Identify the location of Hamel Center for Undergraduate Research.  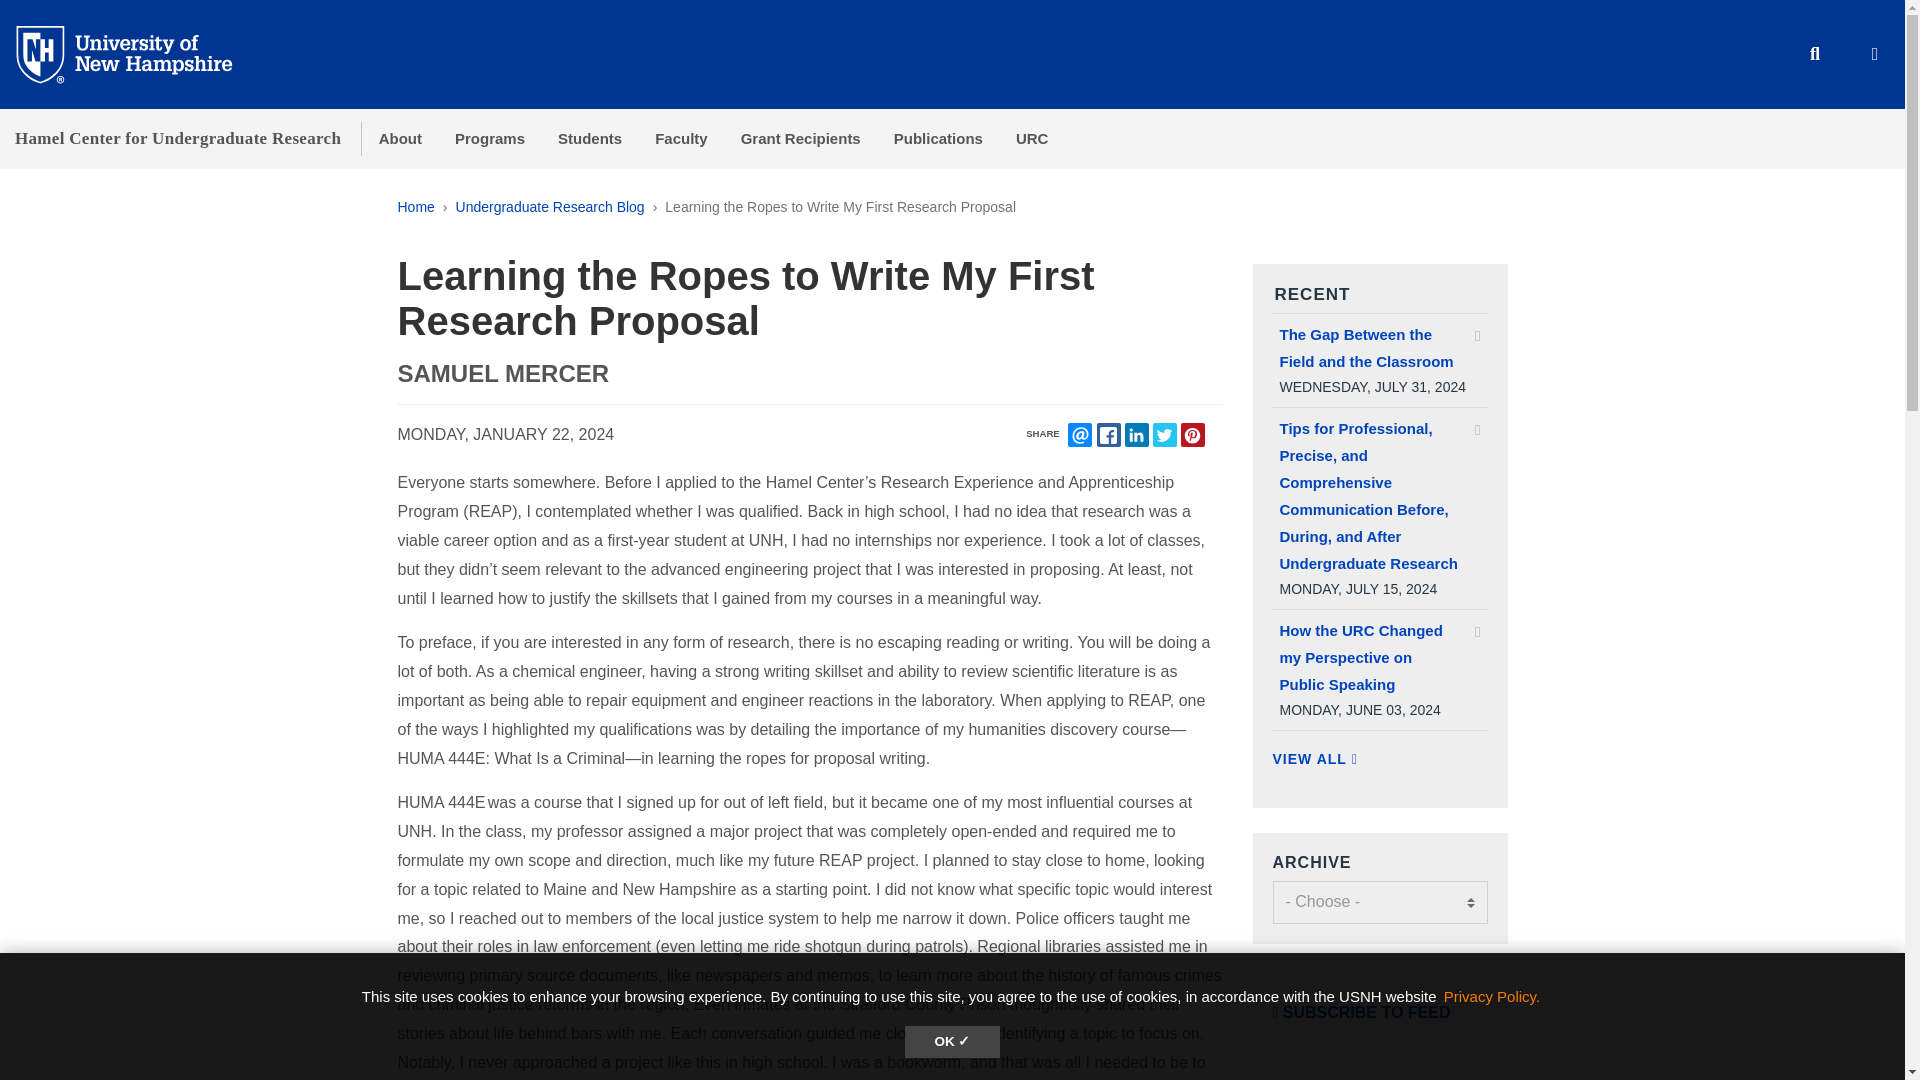
(178, 138).